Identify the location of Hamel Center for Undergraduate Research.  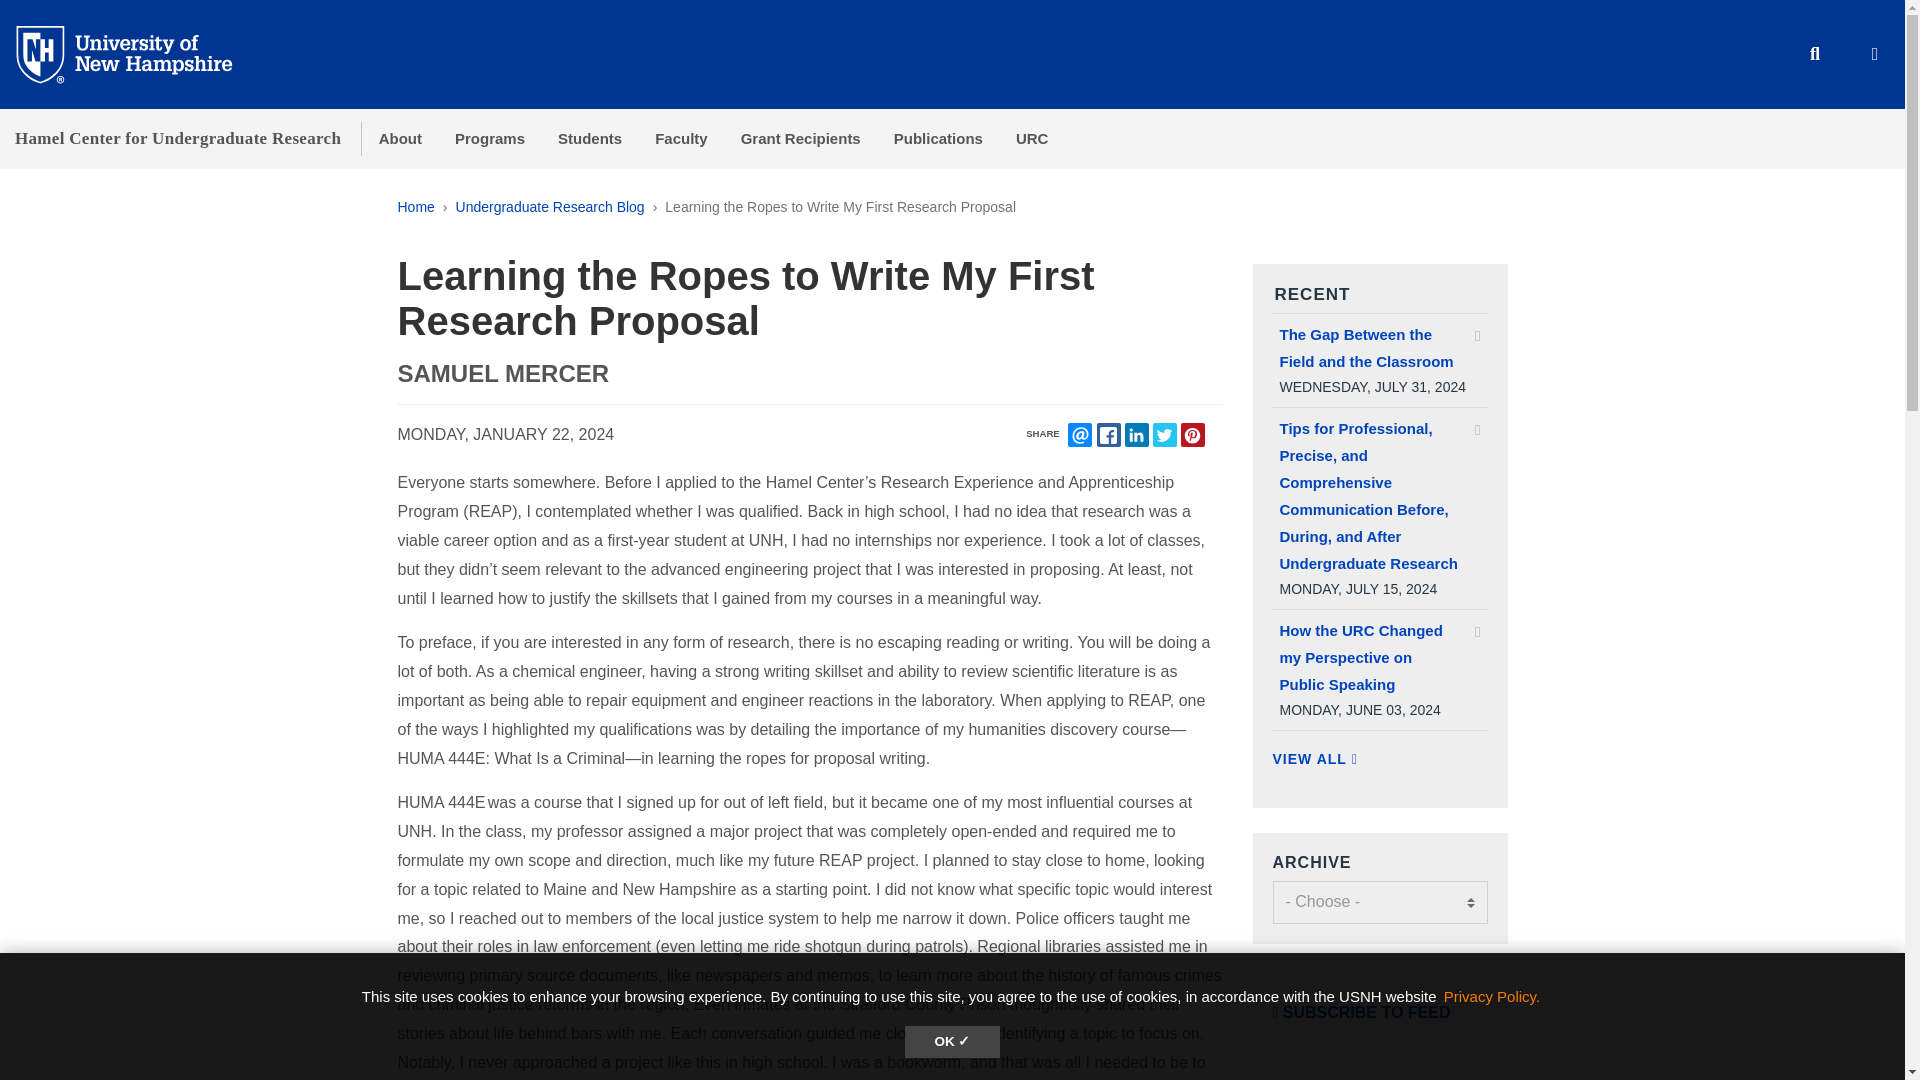
(178, 138).